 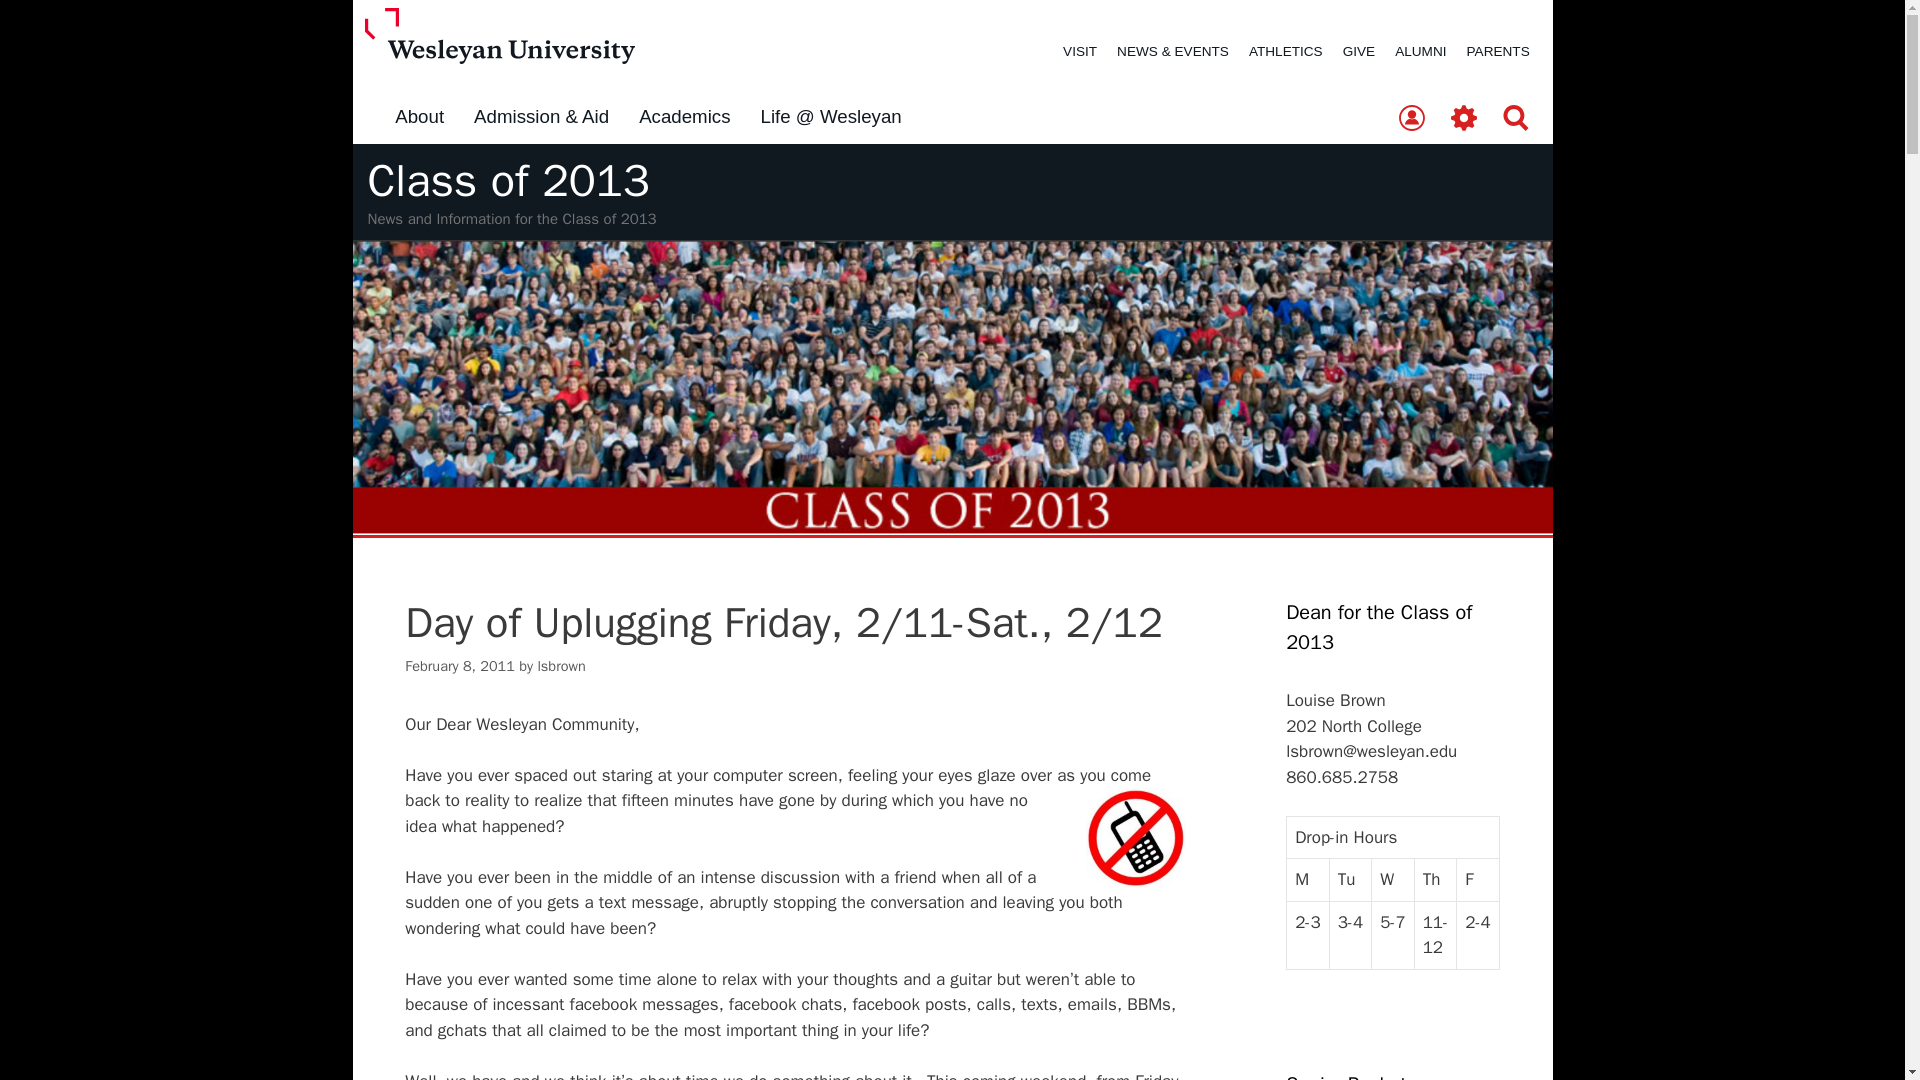 I want to click on lsbrown, so click(x=561, y=666).